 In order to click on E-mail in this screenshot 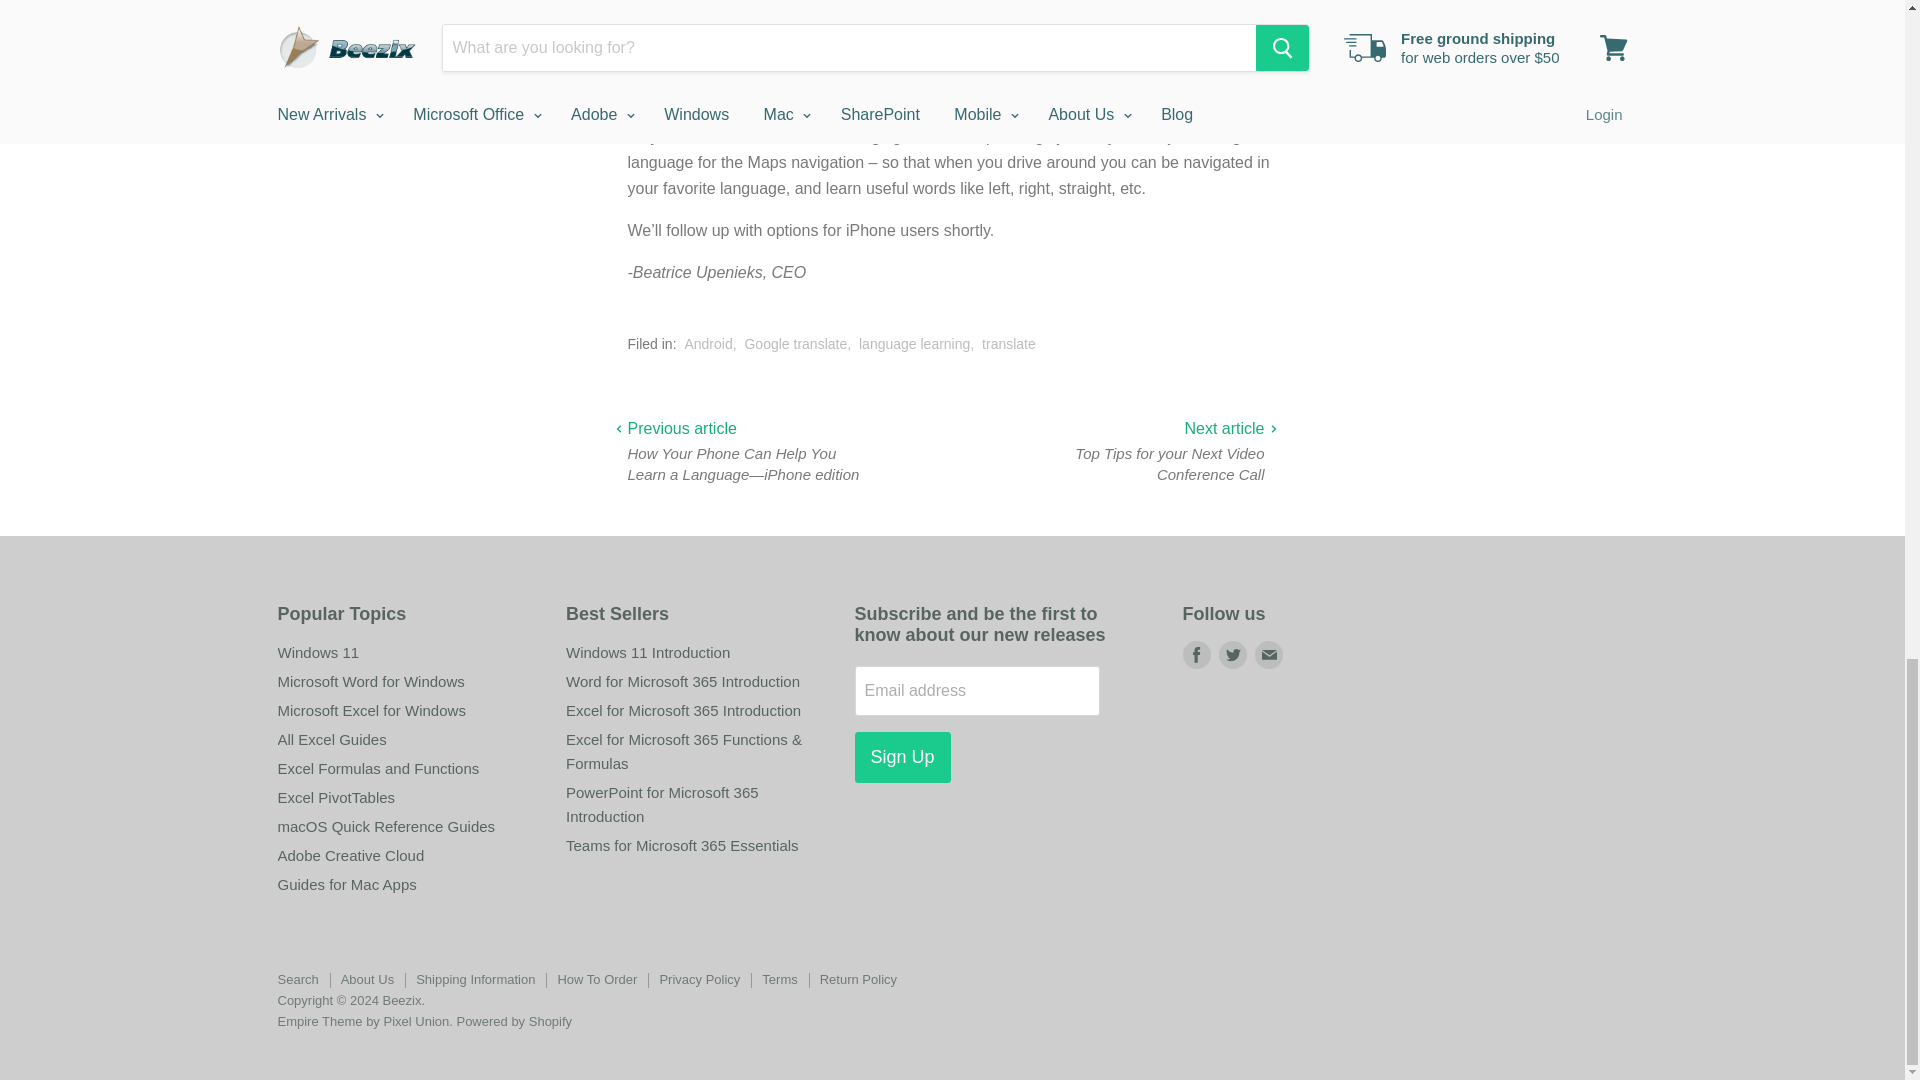, I will do `click(1268, 654)`.